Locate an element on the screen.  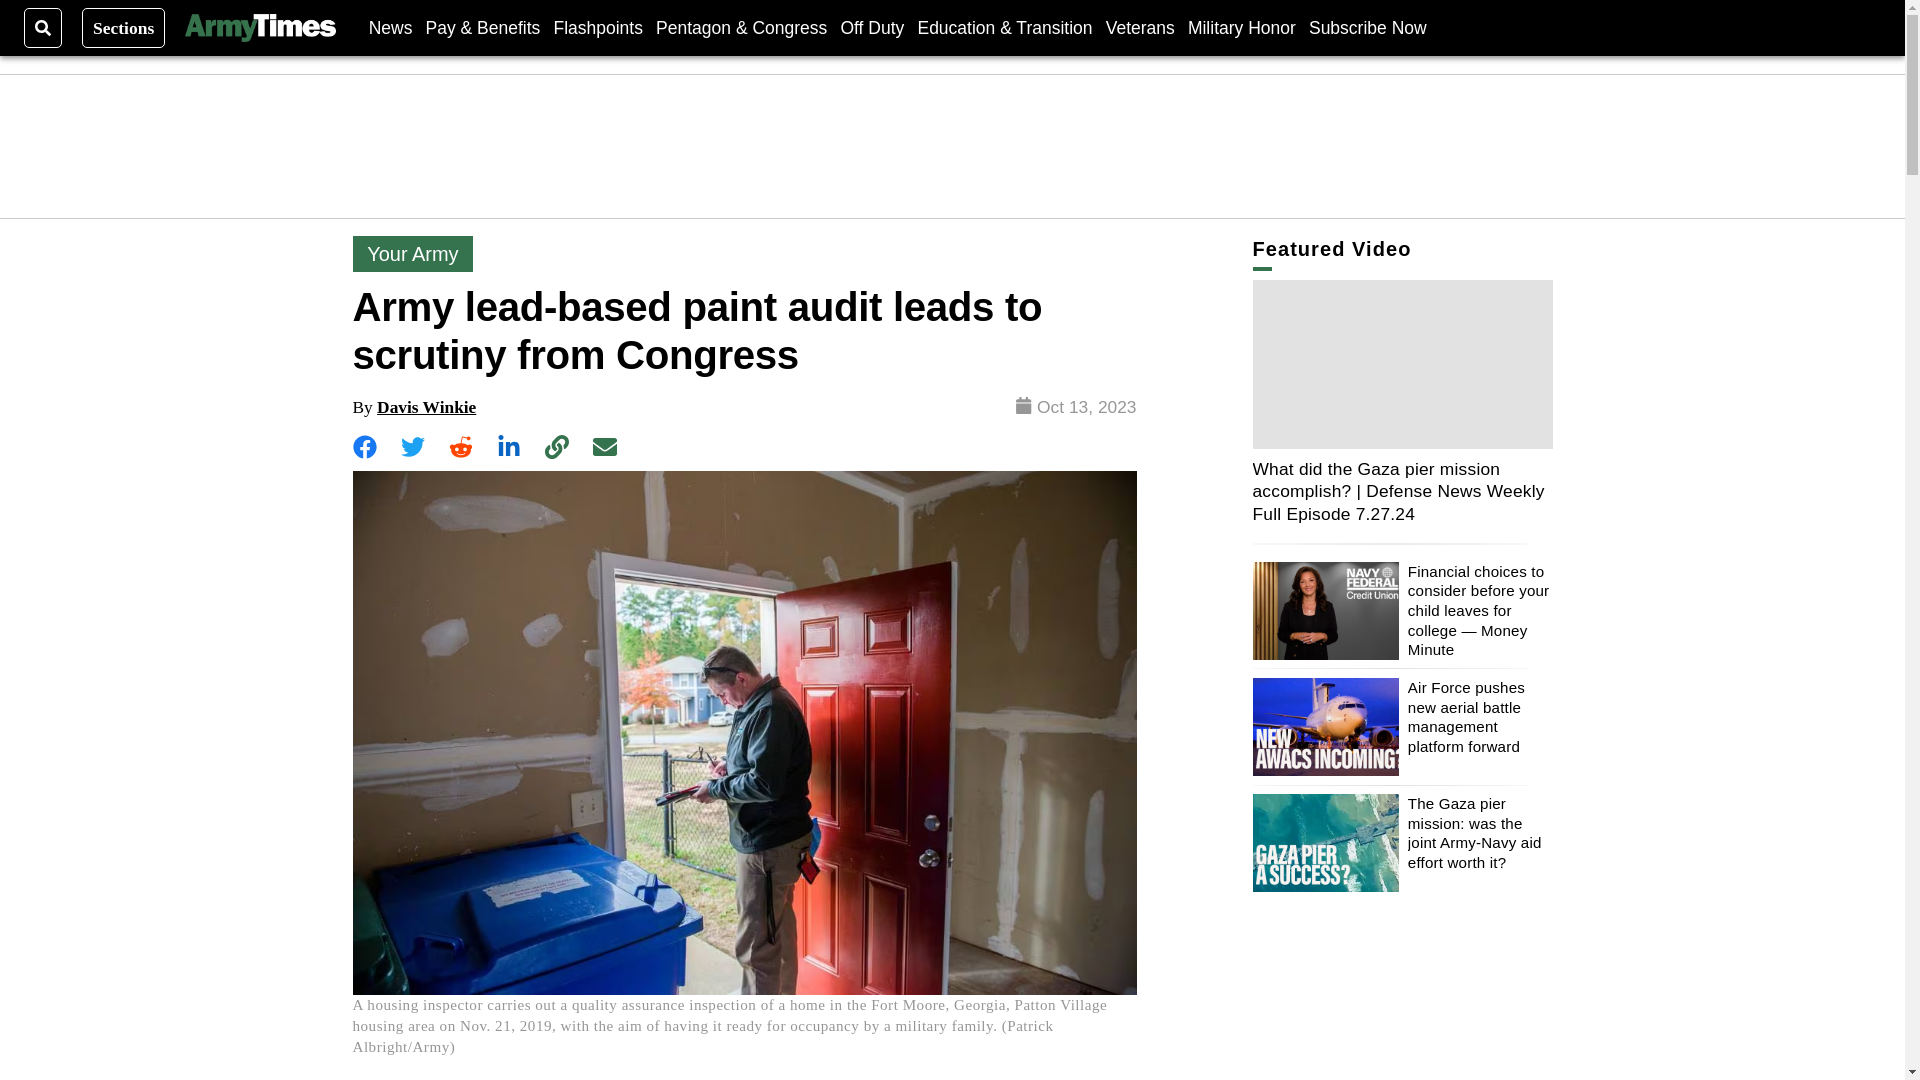
News is located at coordinates (390, 27).